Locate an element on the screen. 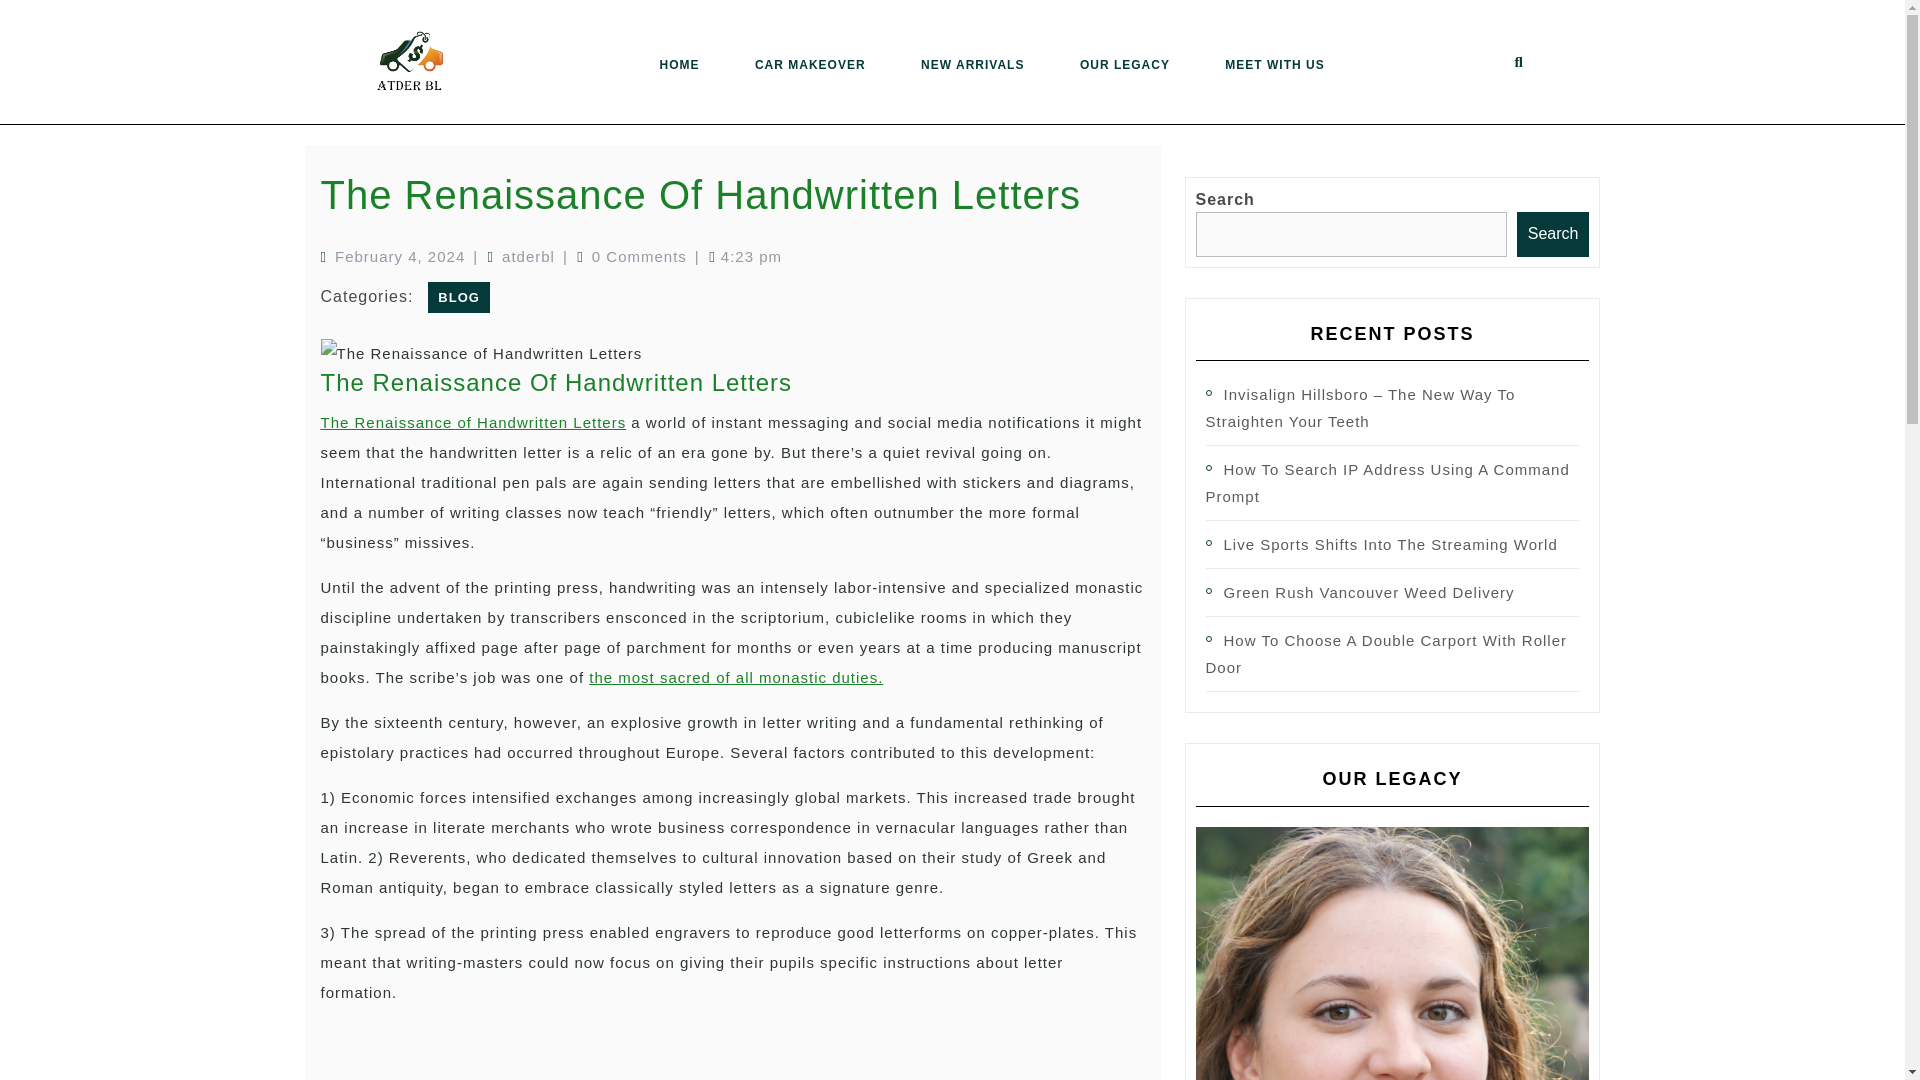 The image size is (1920, 1080). MEET WITH US is located at coordinates (1274, 64).